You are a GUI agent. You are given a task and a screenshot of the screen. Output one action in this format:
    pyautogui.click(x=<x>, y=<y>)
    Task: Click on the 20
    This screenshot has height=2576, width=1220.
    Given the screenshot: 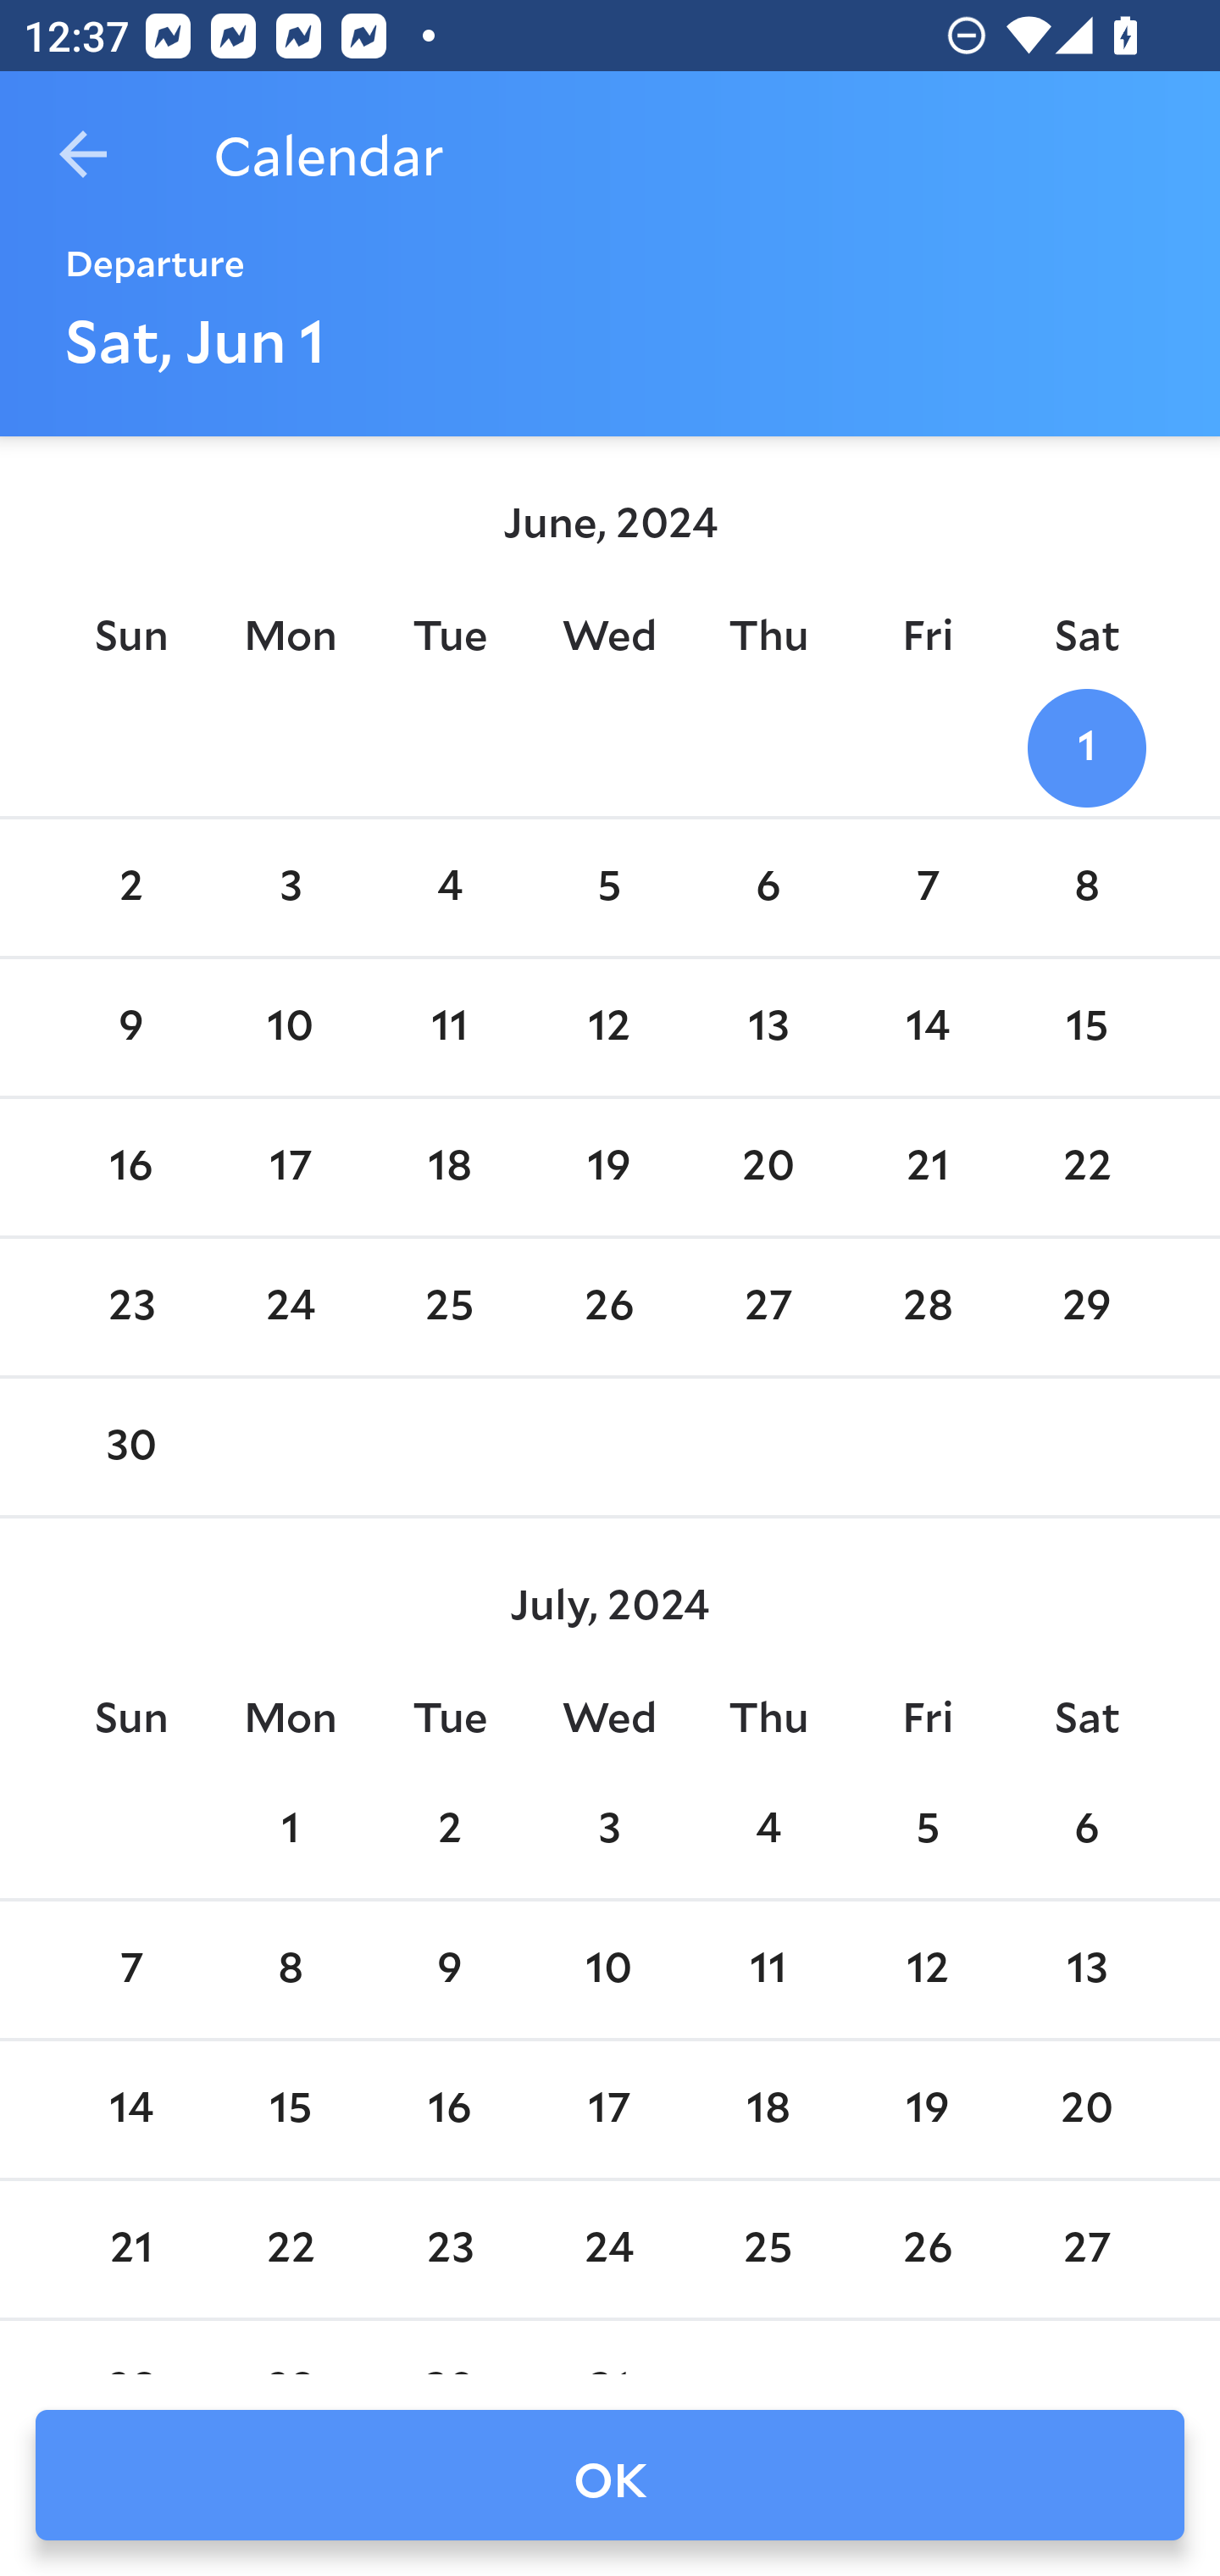 What is the action you would take?
    pyautogui.click(x=768, y=1167)
    